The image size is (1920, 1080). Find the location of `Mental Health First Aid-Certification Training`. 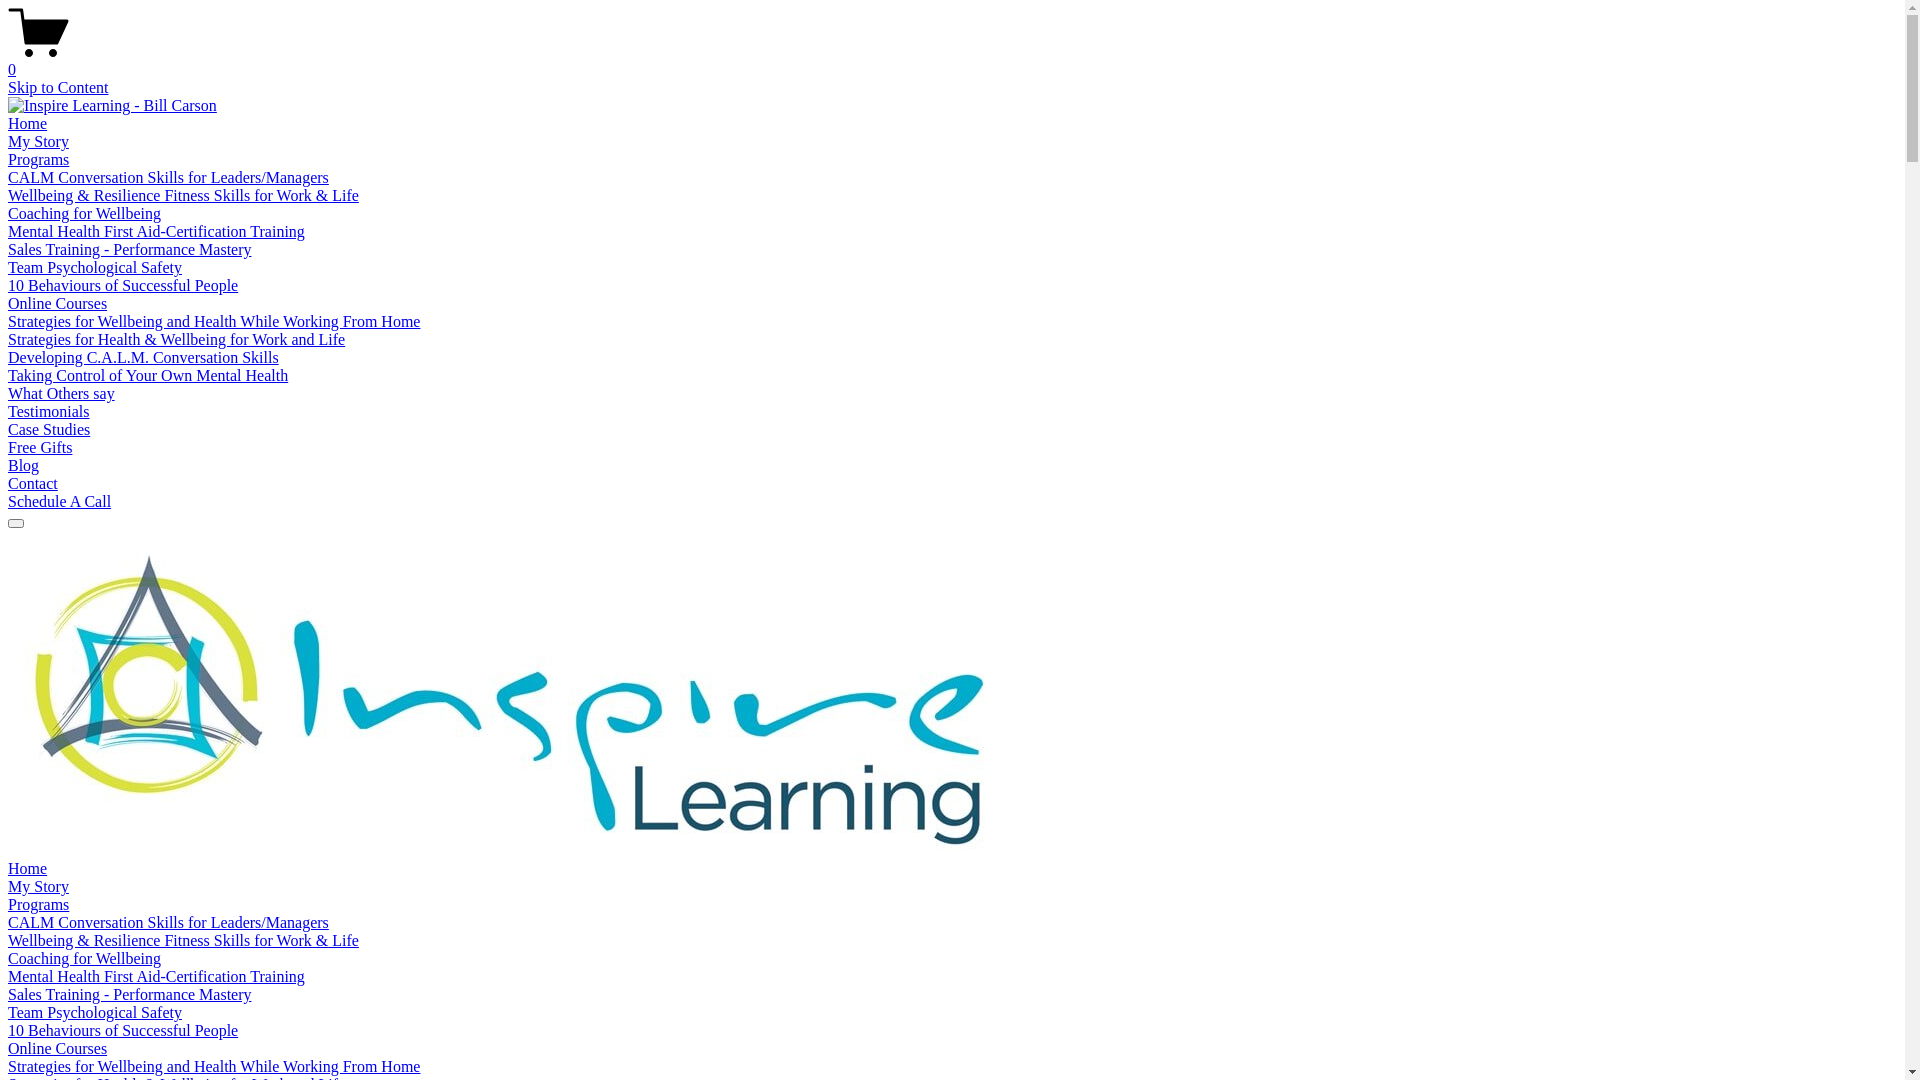

Mental Health First Aid-Certification Training is located at coordinates (156, 976).